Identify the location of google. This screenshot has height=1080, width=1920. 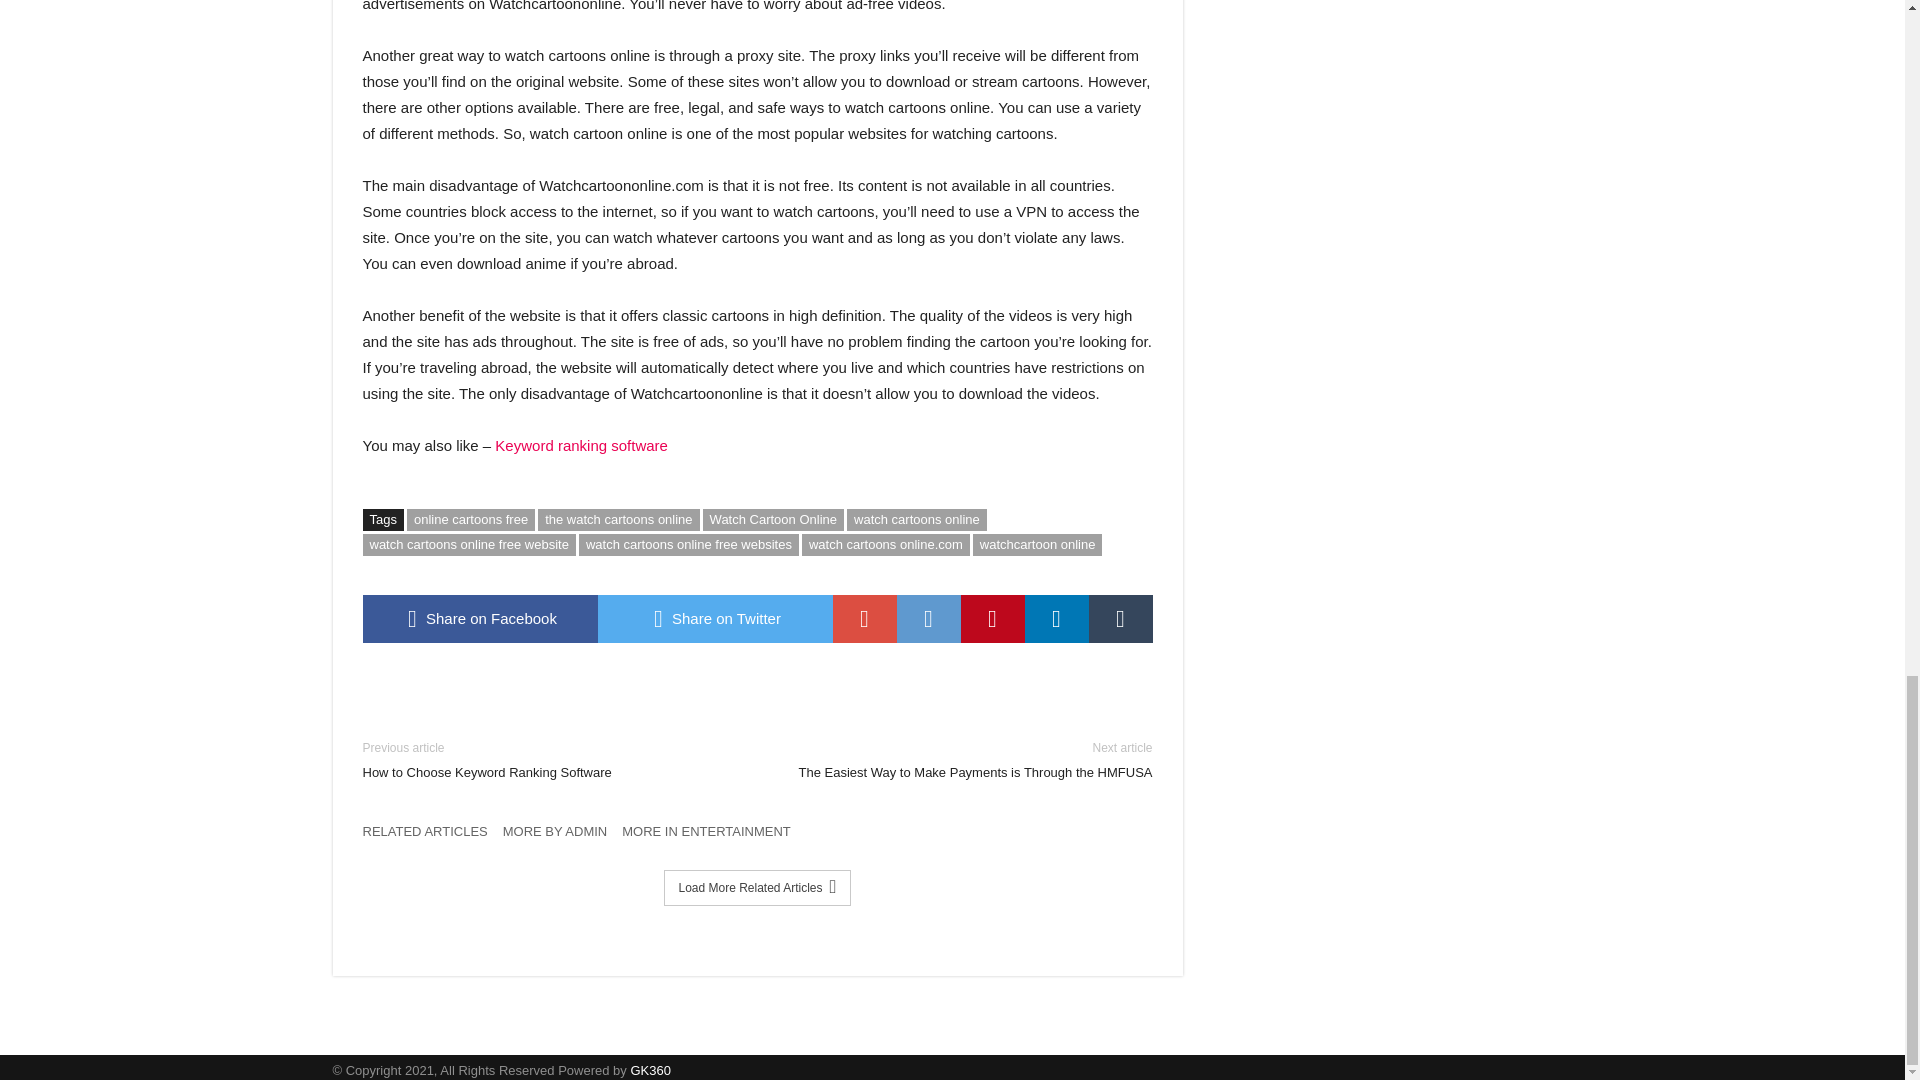
(864, 618).